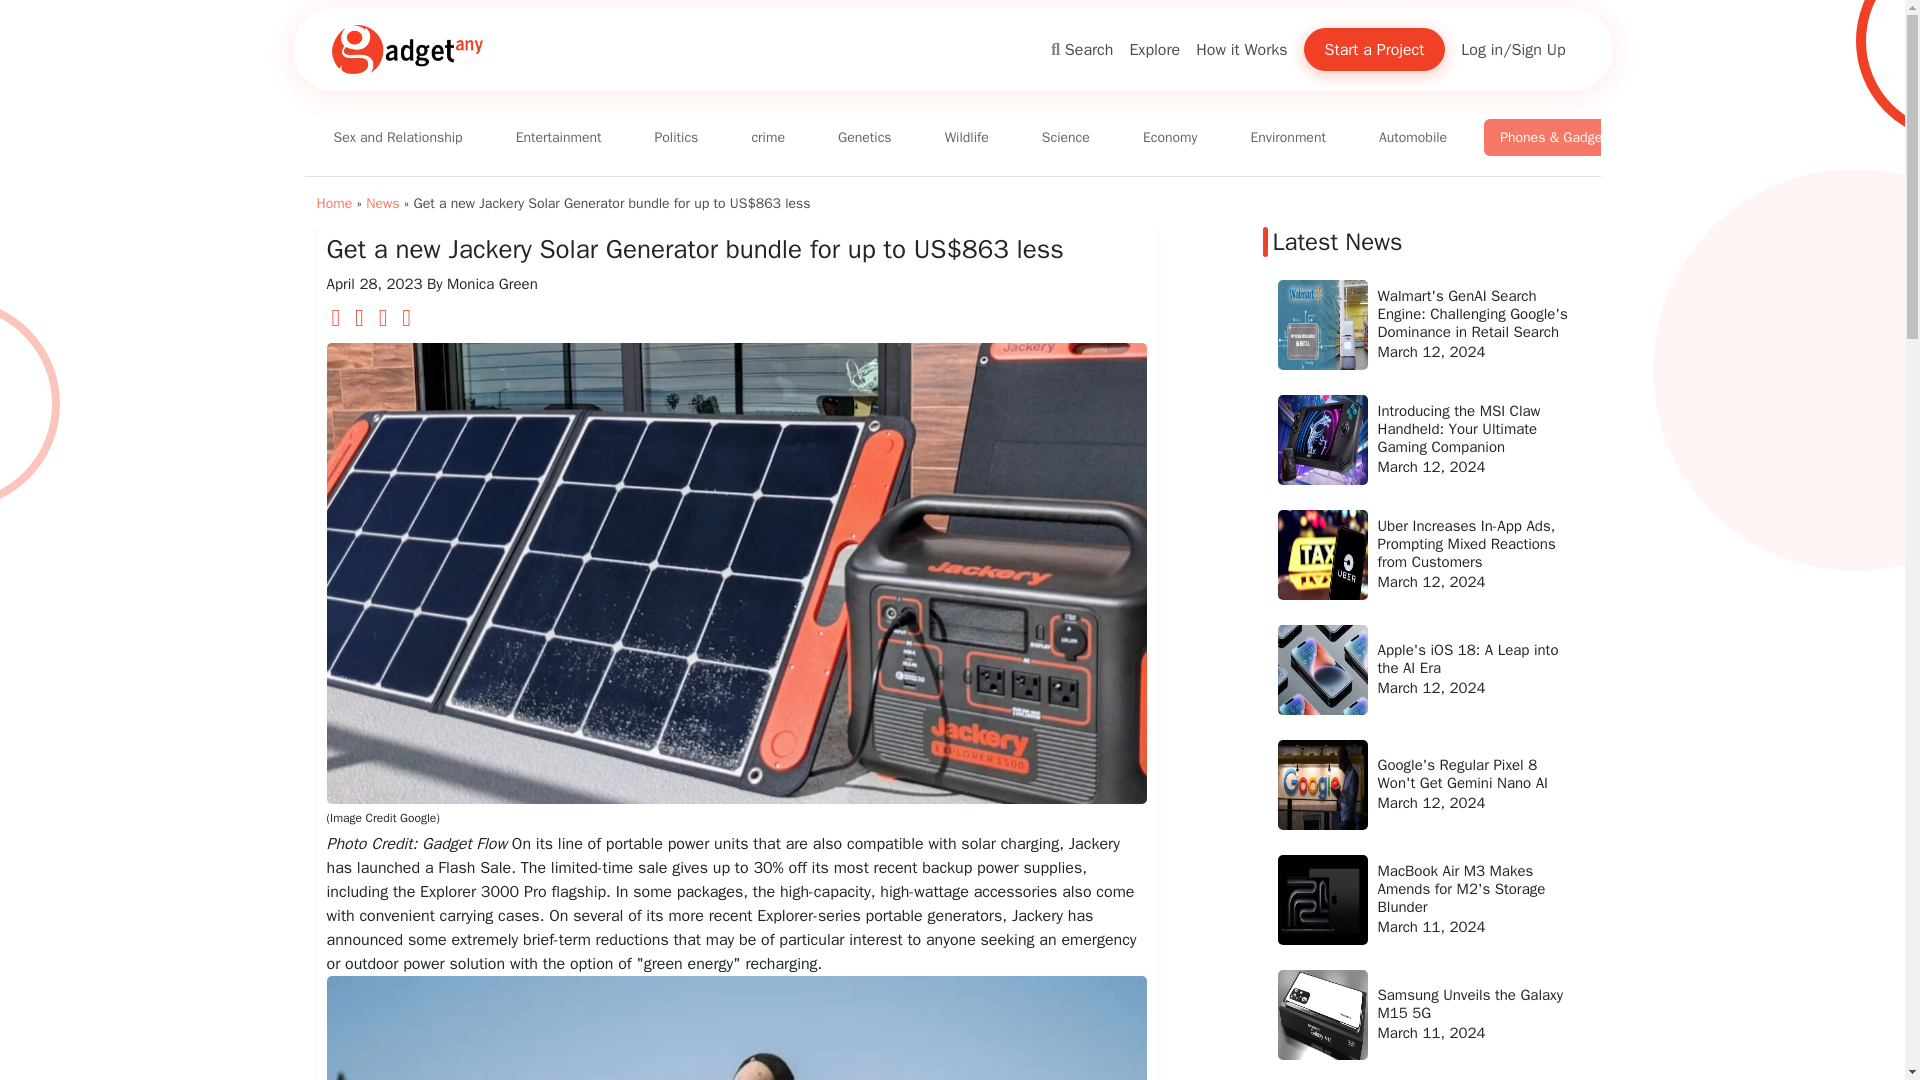 Image resolution: width=1920 pixels, height=1080 pixels. What do you see at coordinates (1826, 136) in the screenshot?
I see `Lifestyle` at bounding box center [1826, 136].